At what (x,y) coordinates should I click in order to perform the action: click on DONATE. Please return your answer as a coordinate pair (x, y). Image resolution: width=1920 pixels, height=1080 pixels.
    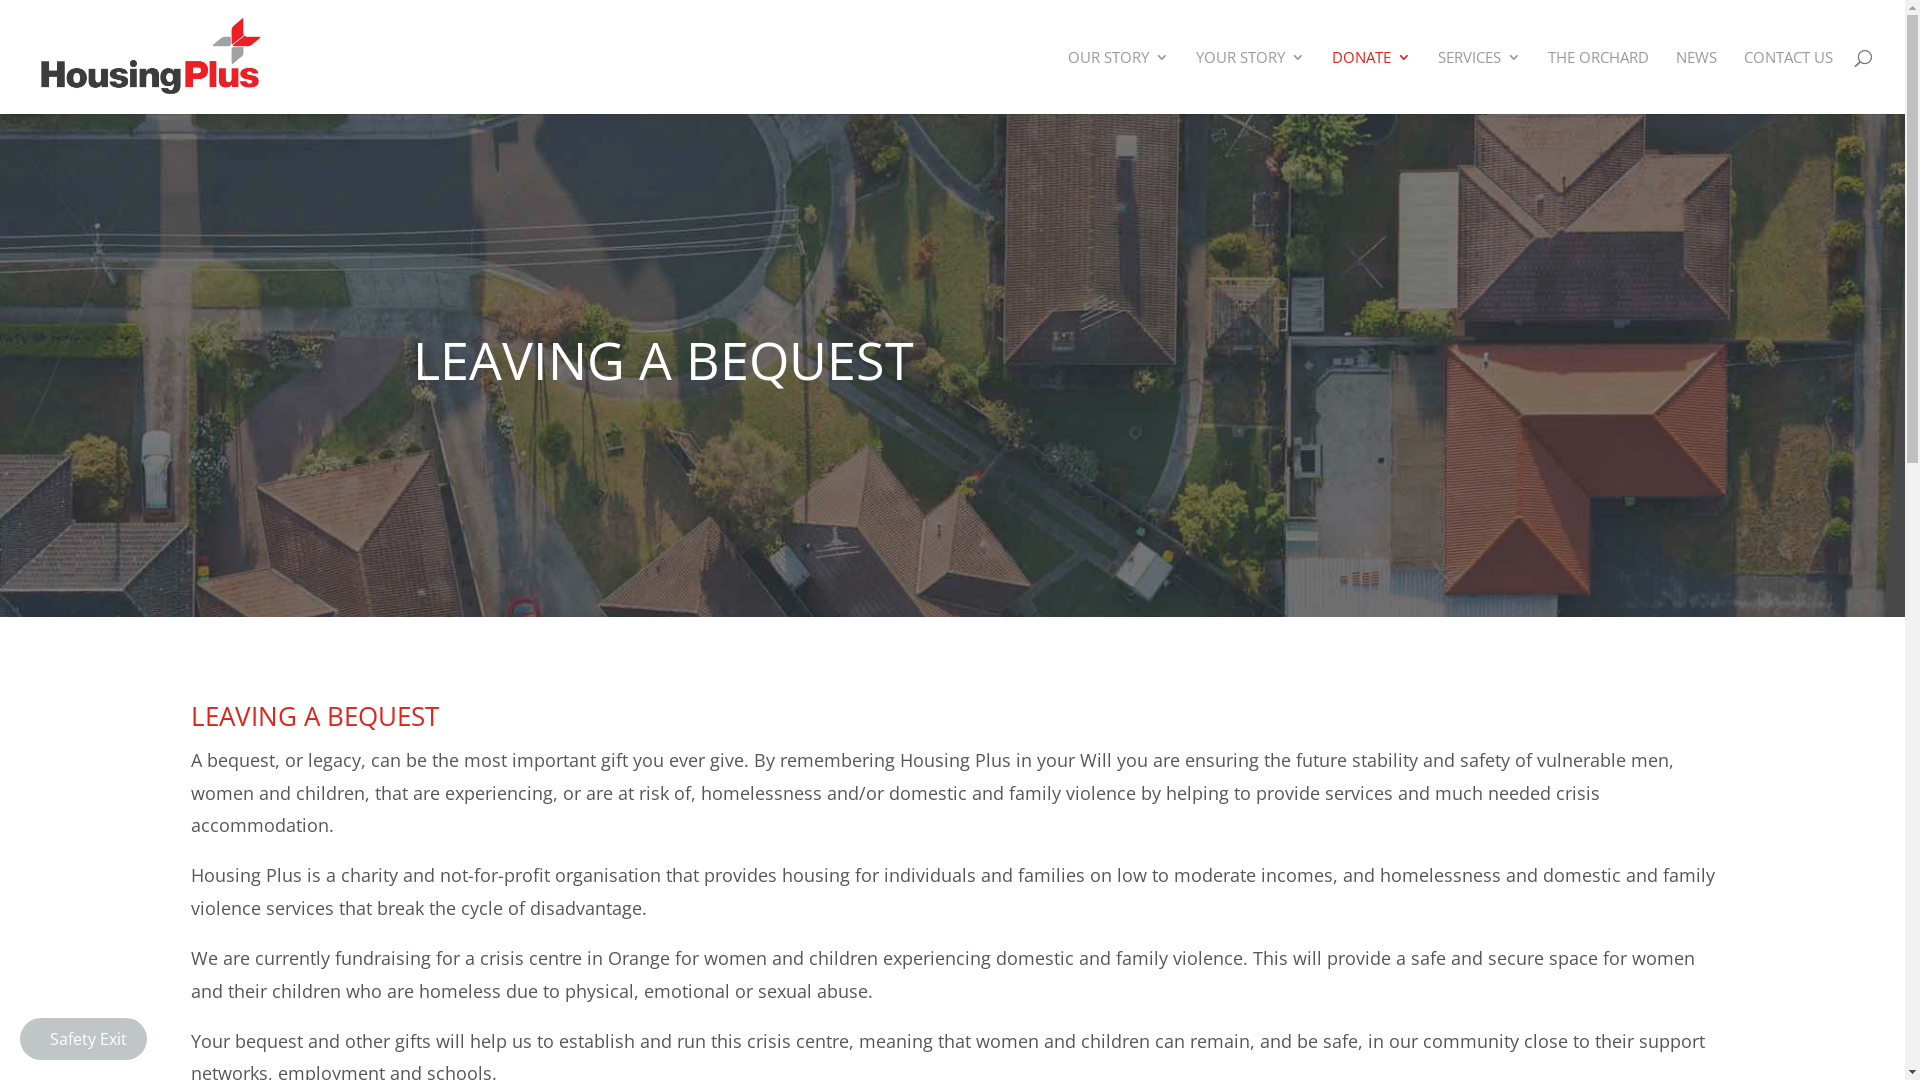
    Looking at the image, I should click on (1372, 82).